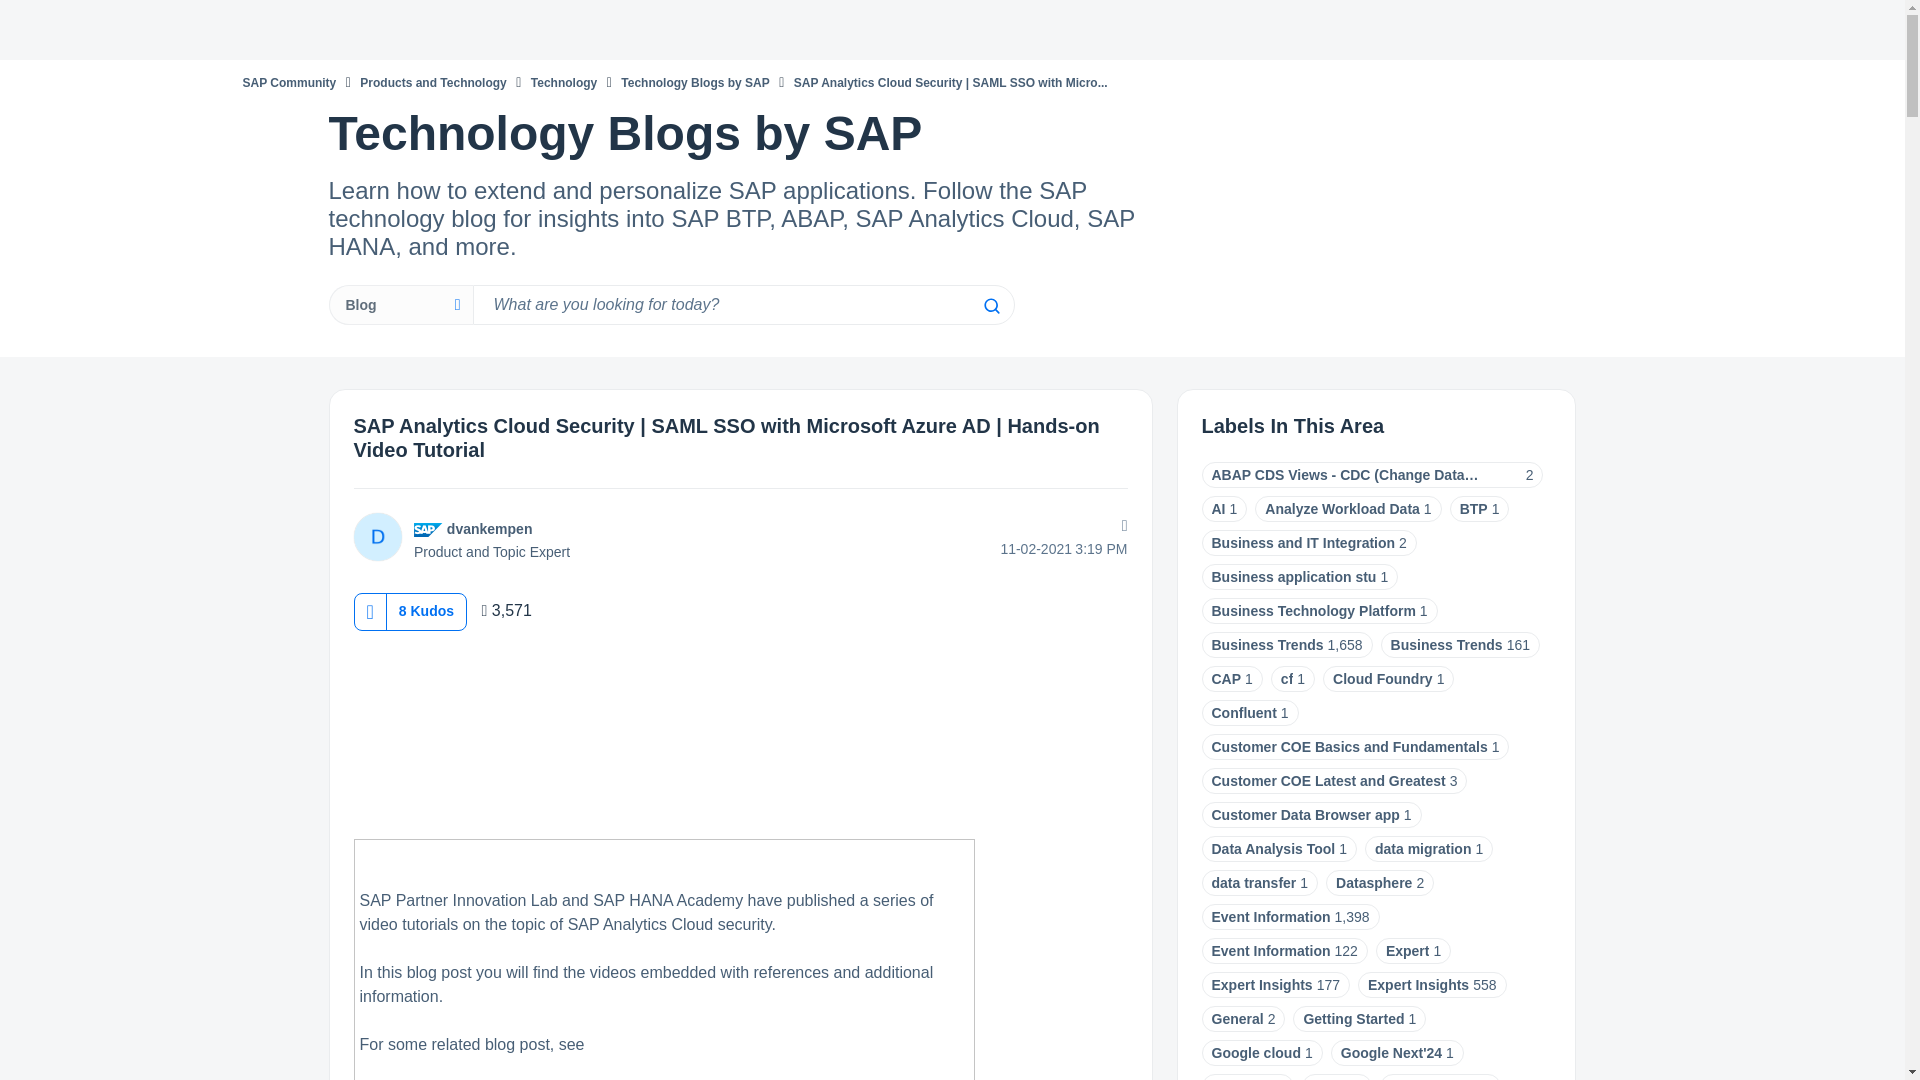 Image resolution: width=1920 pixels, height=1080 pixels. Describe the element at coordinates (990, 306) in the screenshot. I see `Search` at that location.